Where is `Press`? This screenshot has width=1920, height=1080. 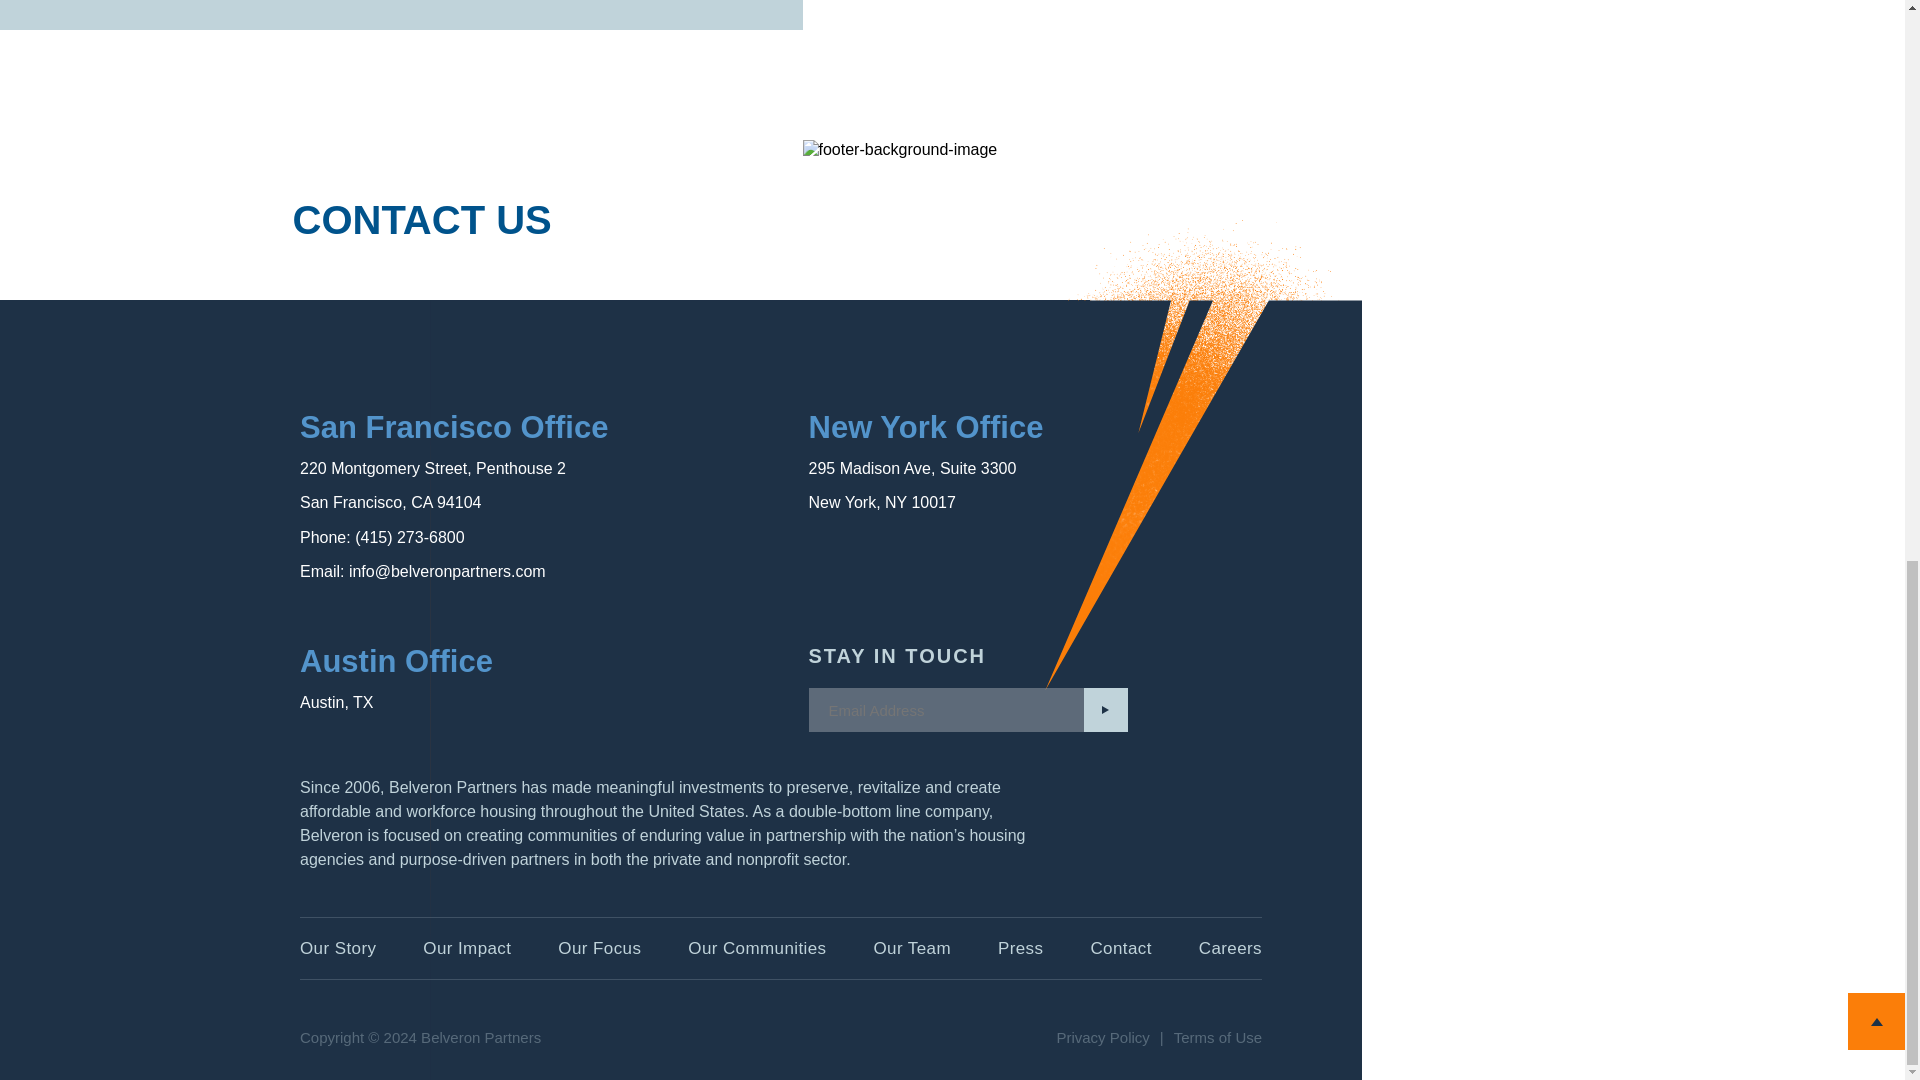
Press is located at coordinates (1020, 948).